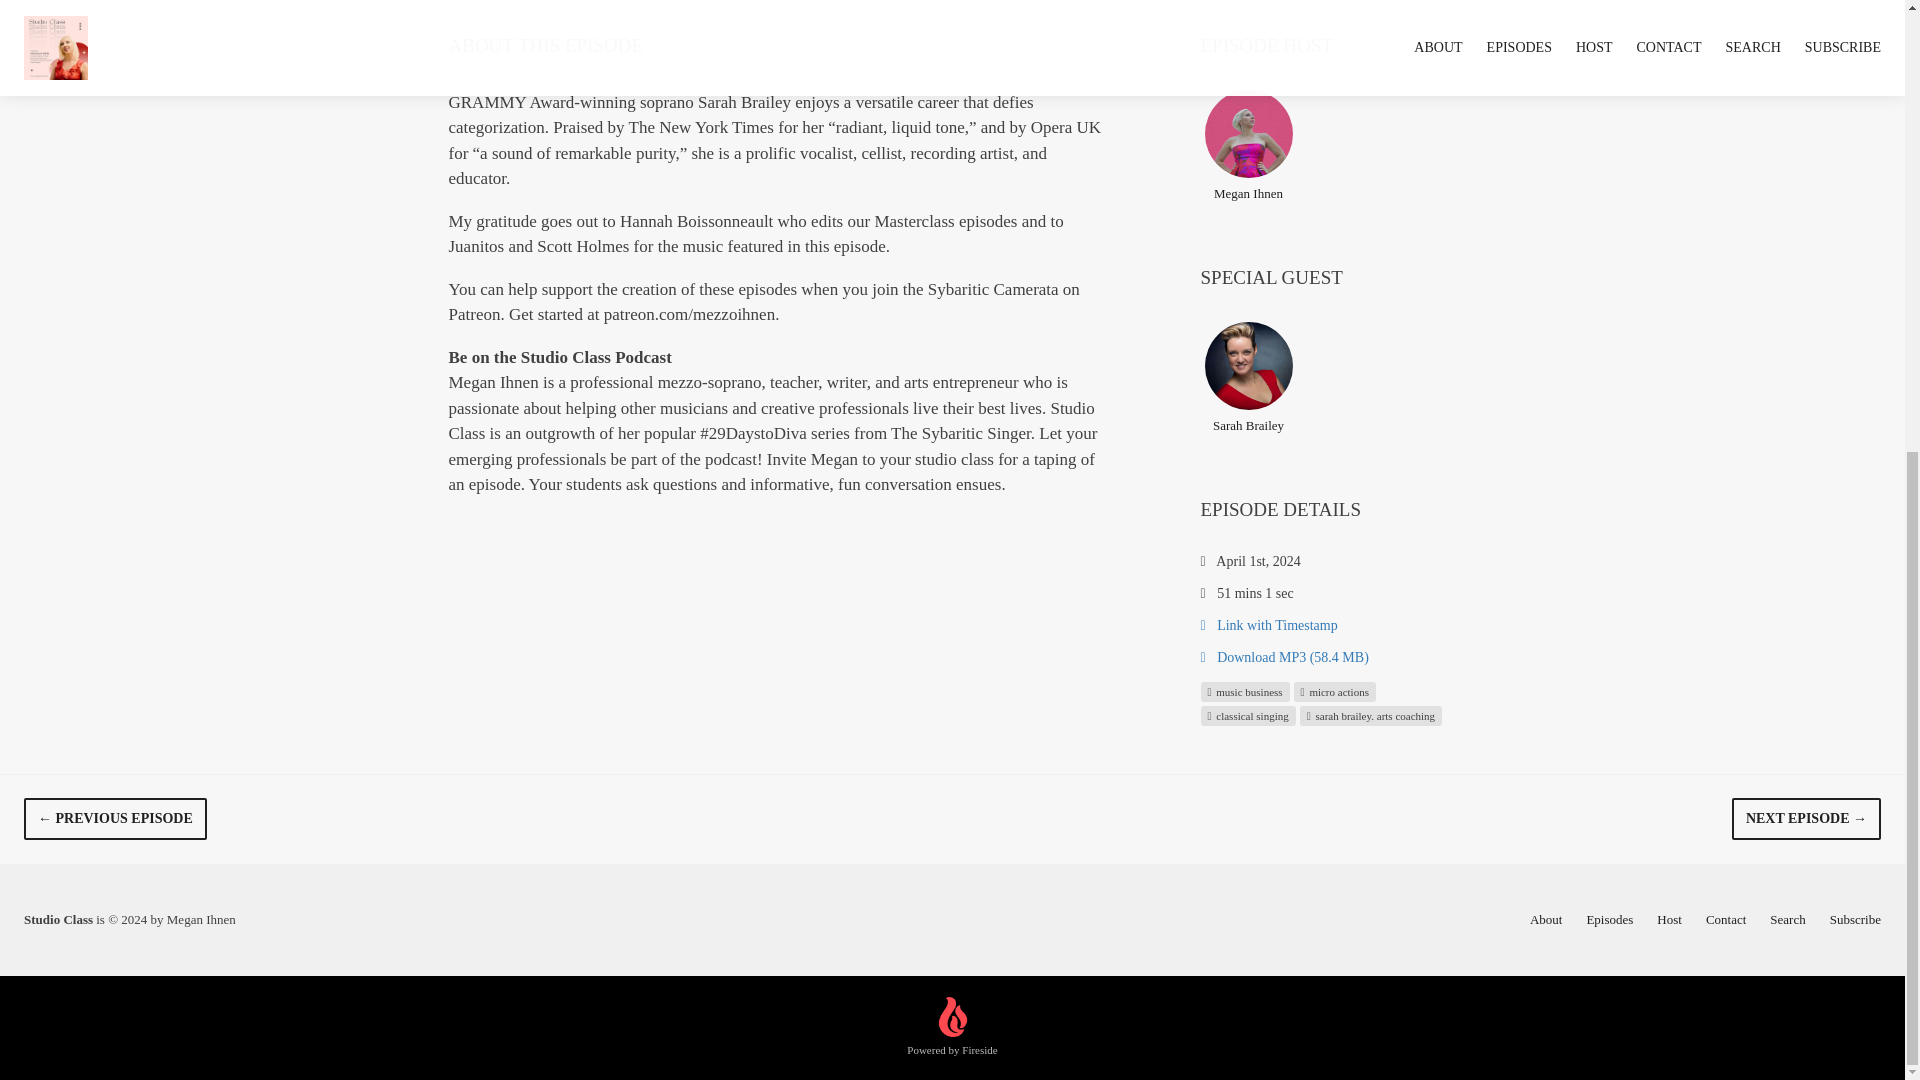 The width and height of the screenshot is (1920, 1080). Describe the element at coordinates (1335, 690) in the screenshot. I see `micro actions` at that location.